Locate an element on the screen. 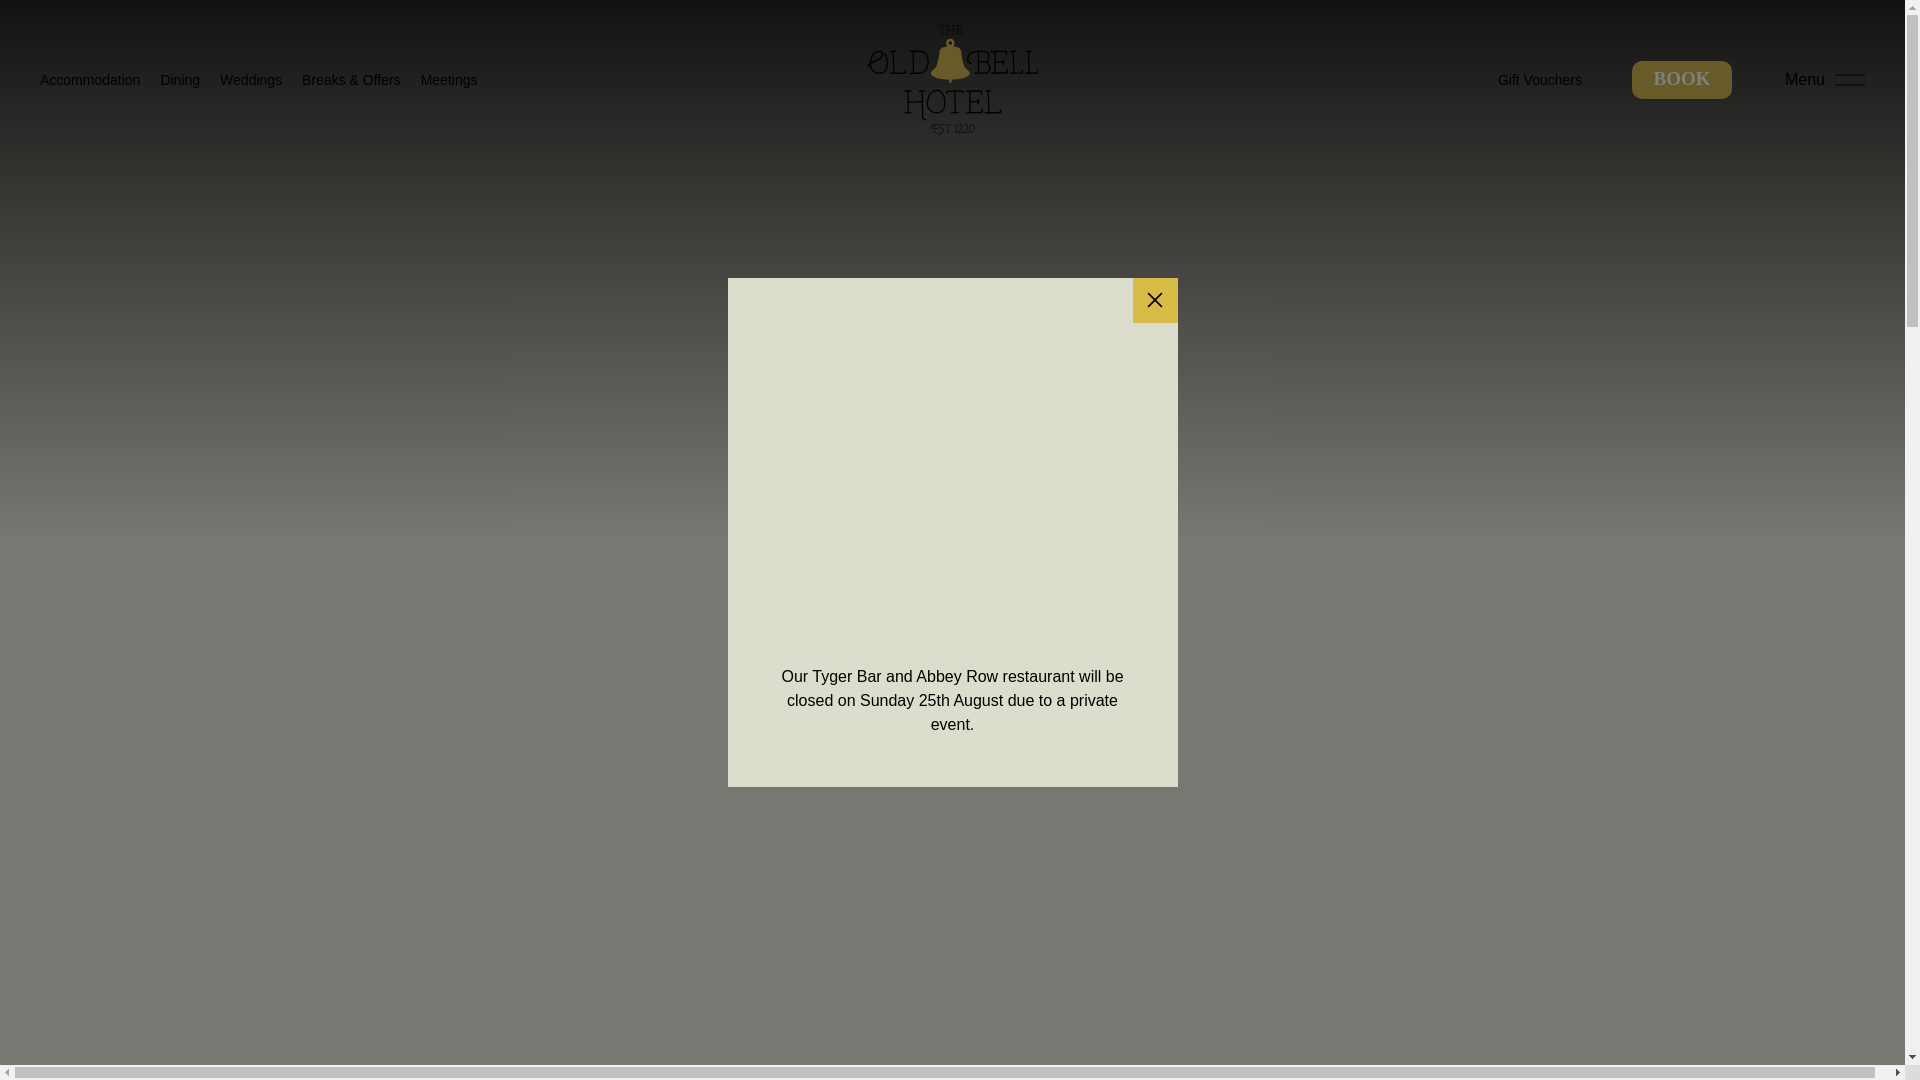  Weddings is located at coordinates (251, 80).